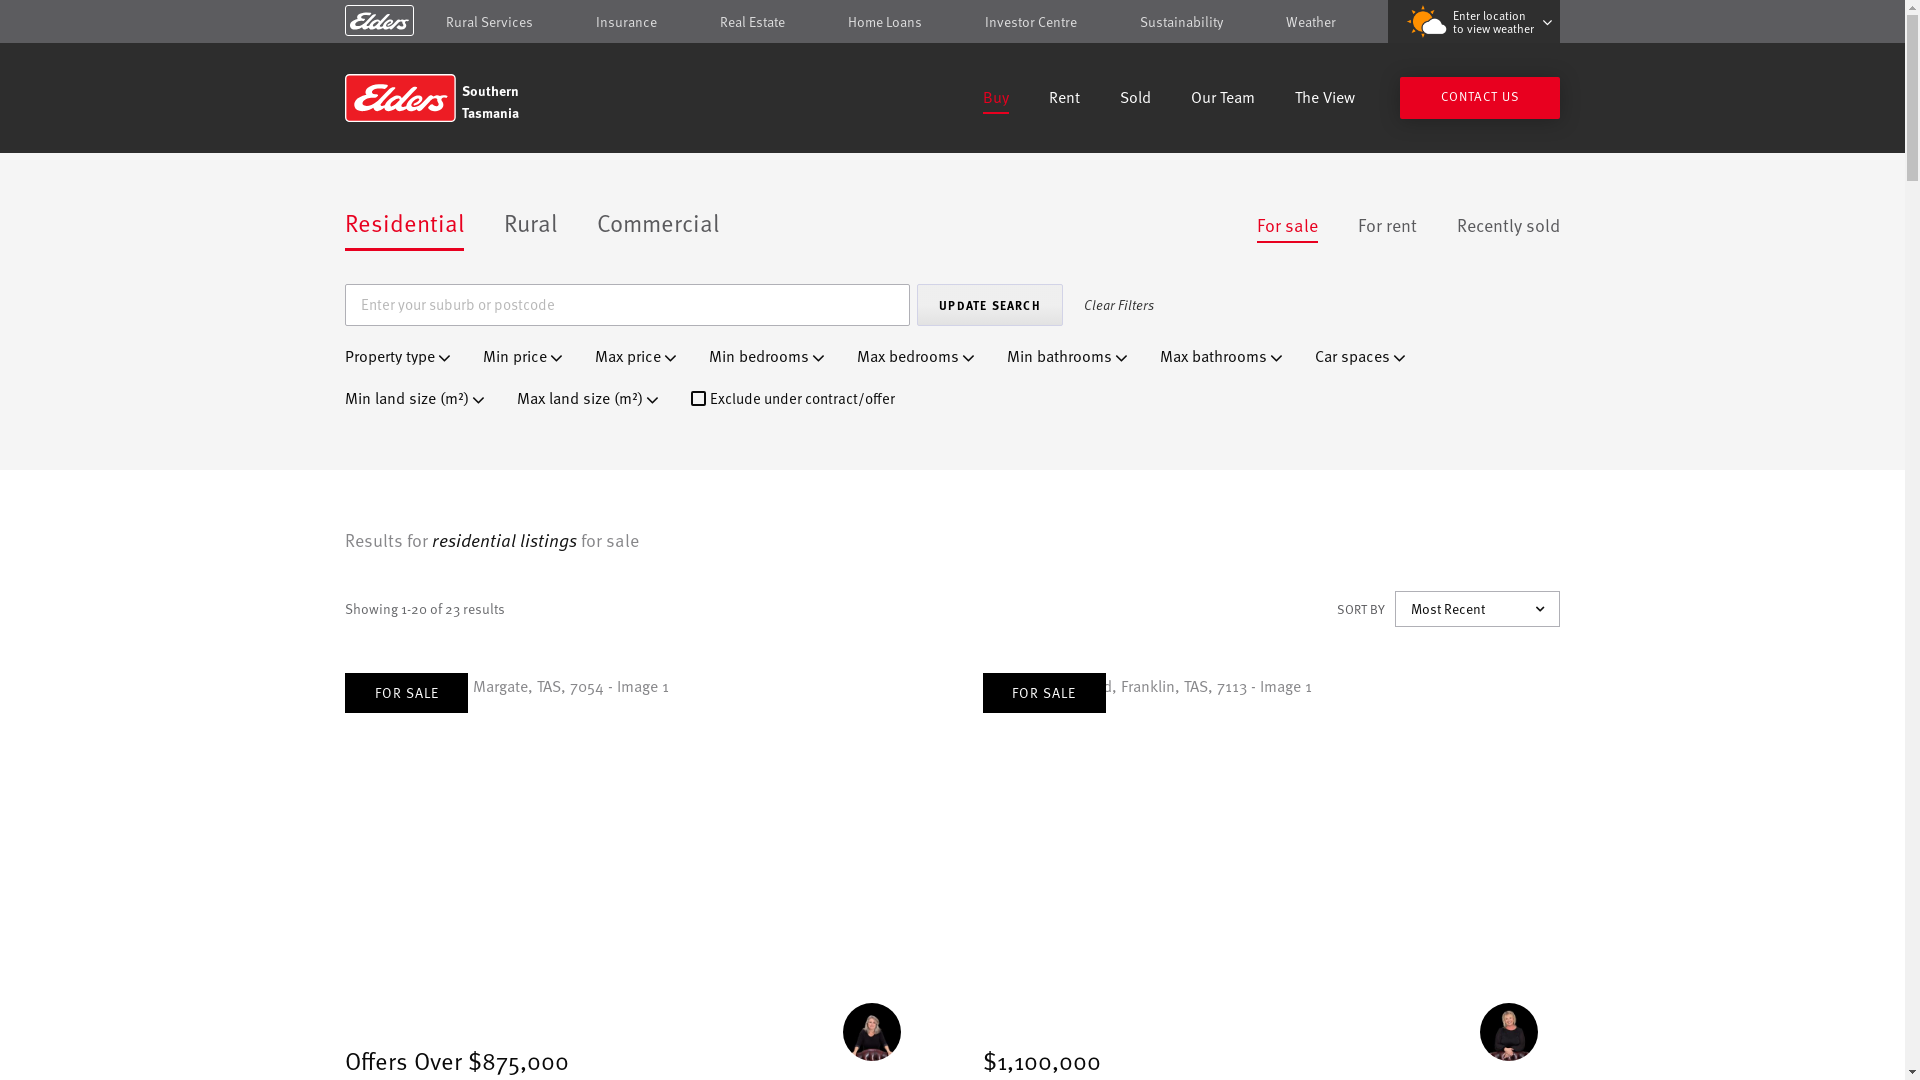 The height and width of the screenshot is (1080, 1920). I want to click on Our Team, so click(1223, 100).